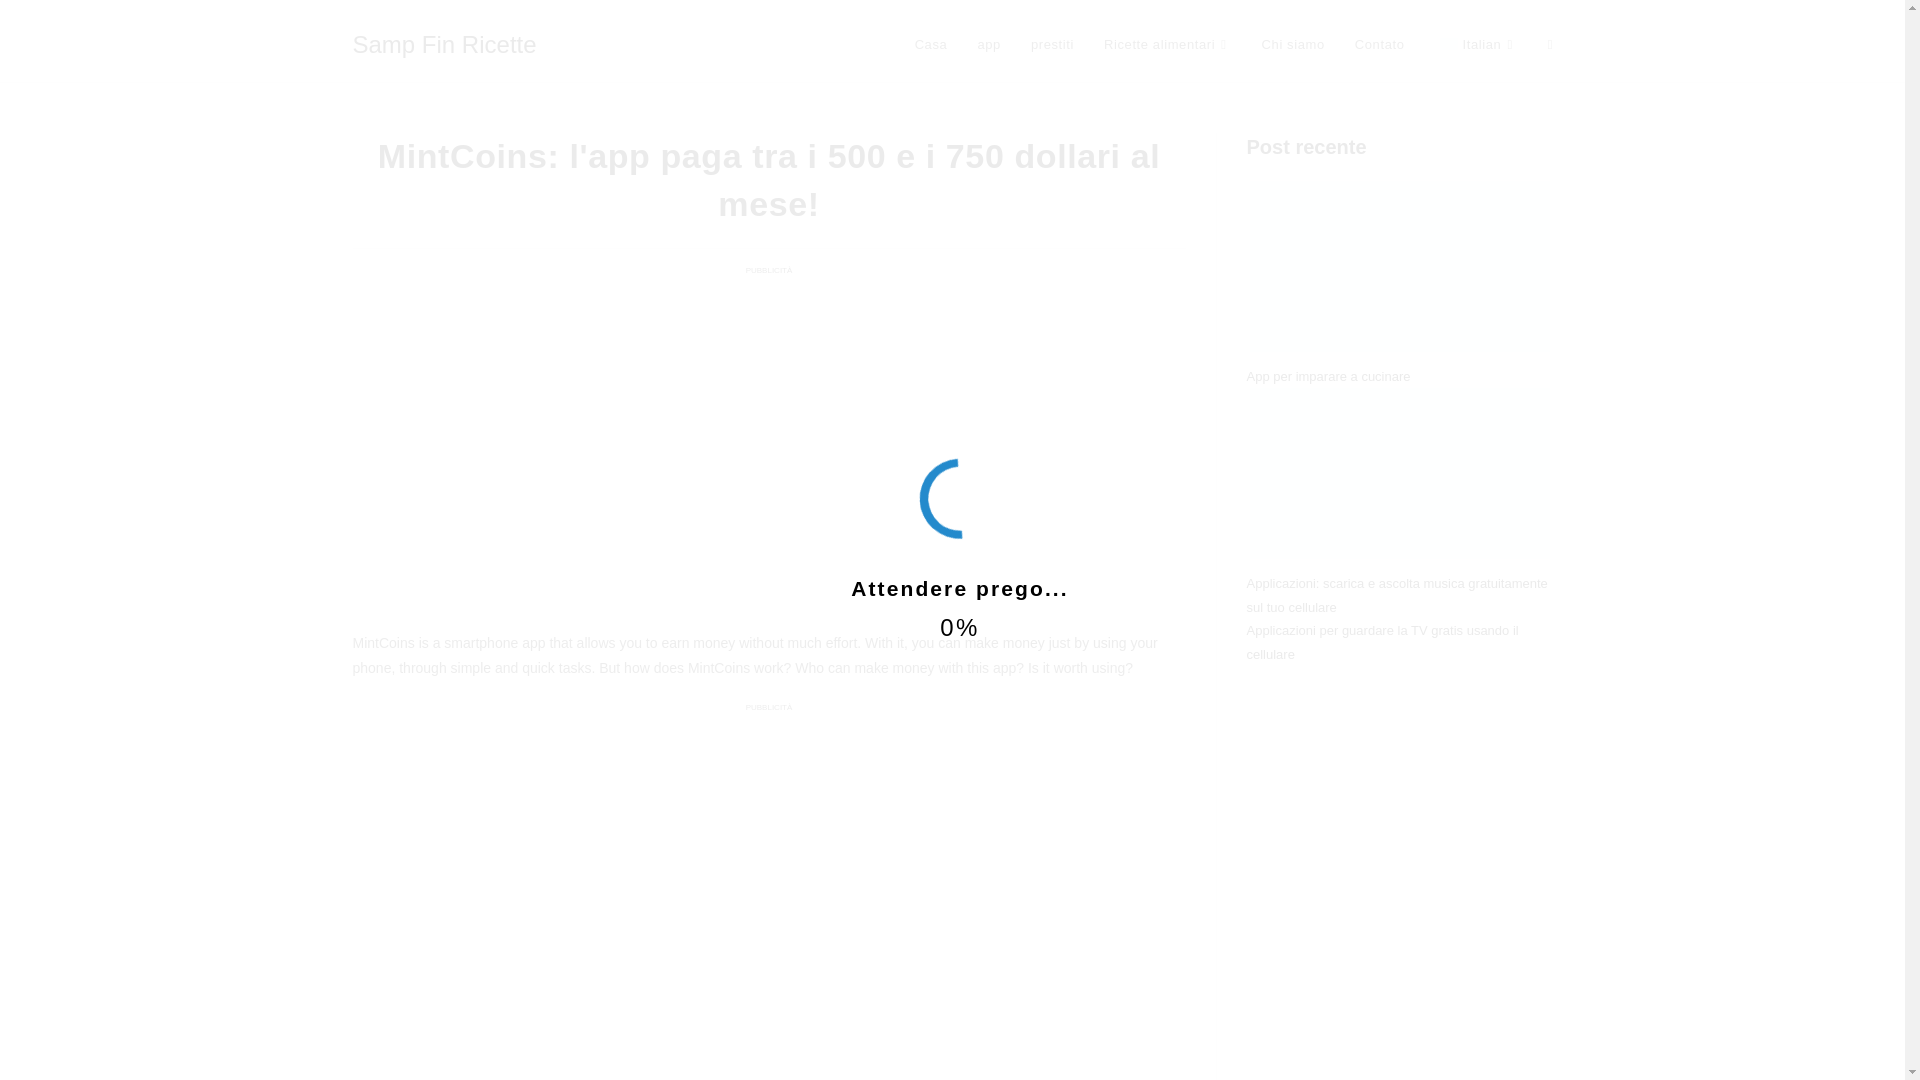 The height and width of the screenshot is (1080, 1920). I want to click on Contato, so click(1380, 44).